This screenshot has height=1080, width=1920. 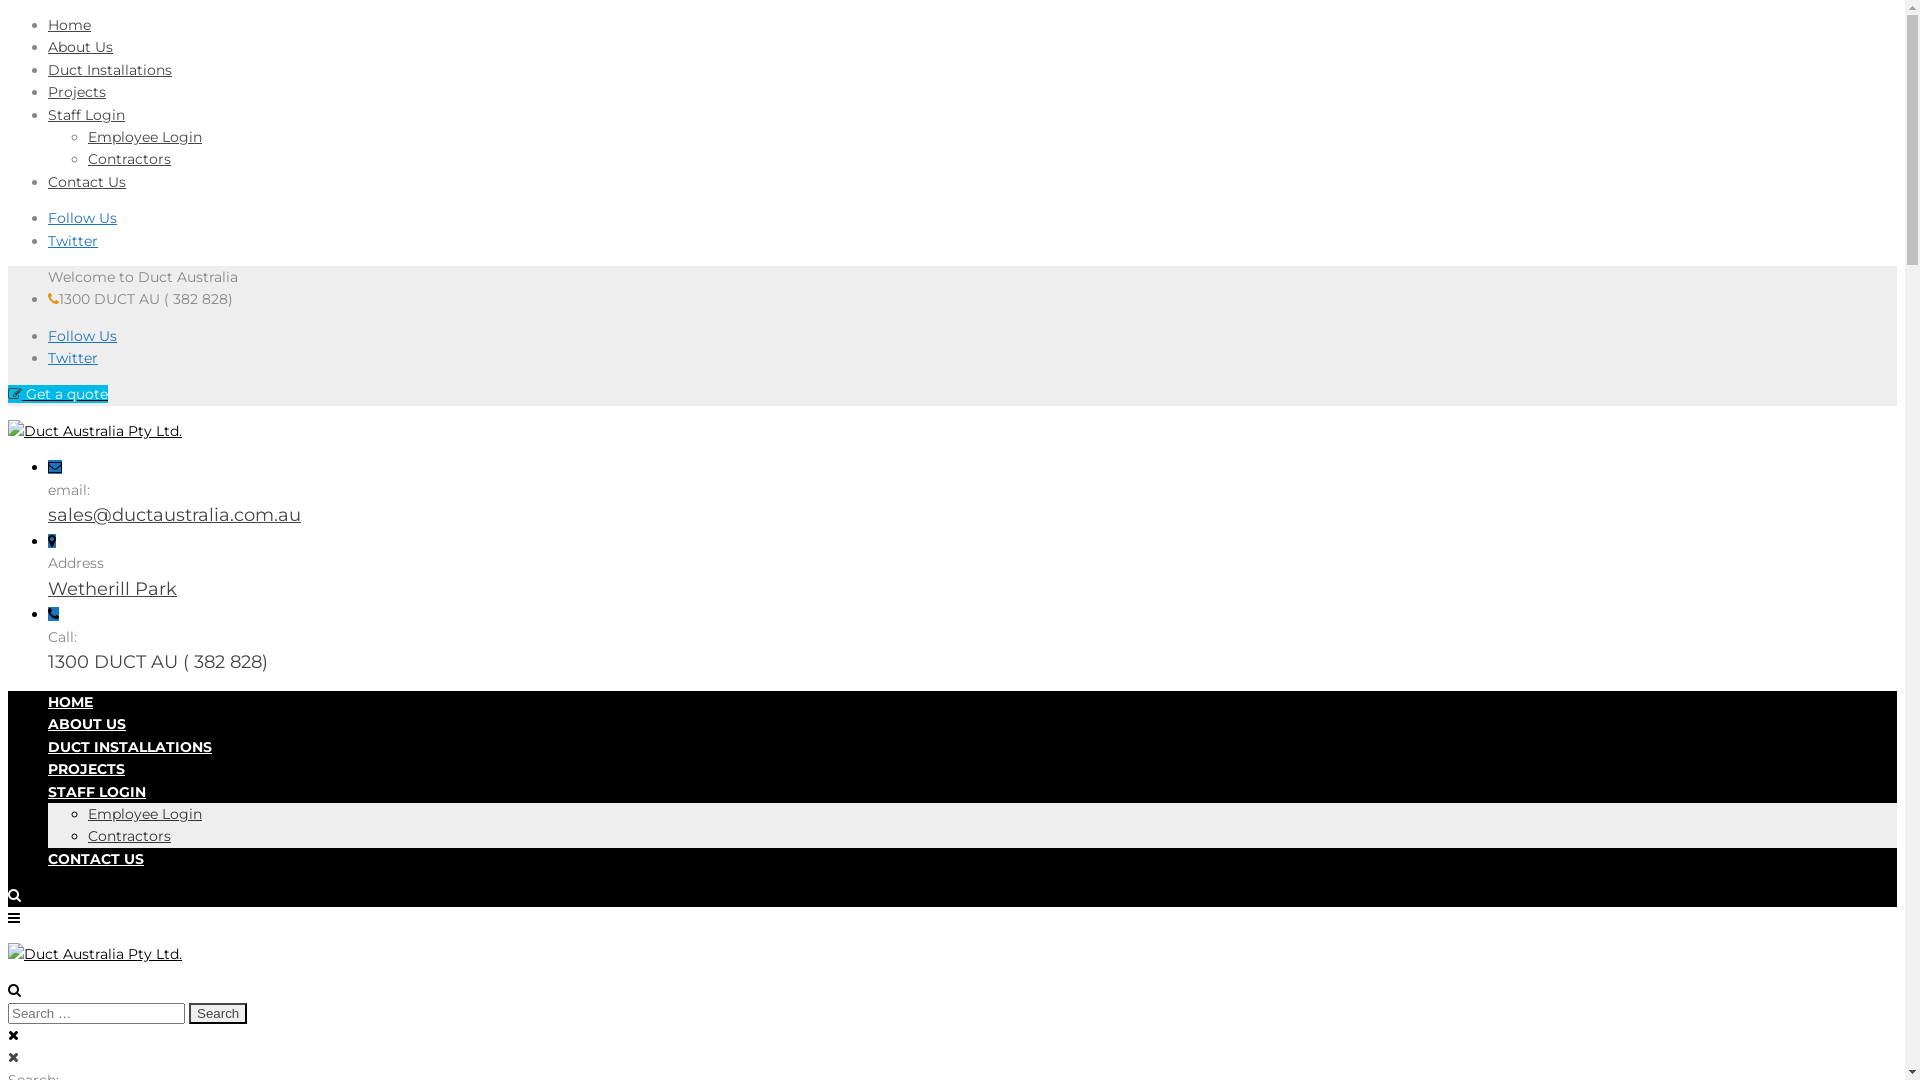 What do you see at coordinates (87, 724) in the screenshot?
I see `ABOUT US` at bounding box center [87, 724].